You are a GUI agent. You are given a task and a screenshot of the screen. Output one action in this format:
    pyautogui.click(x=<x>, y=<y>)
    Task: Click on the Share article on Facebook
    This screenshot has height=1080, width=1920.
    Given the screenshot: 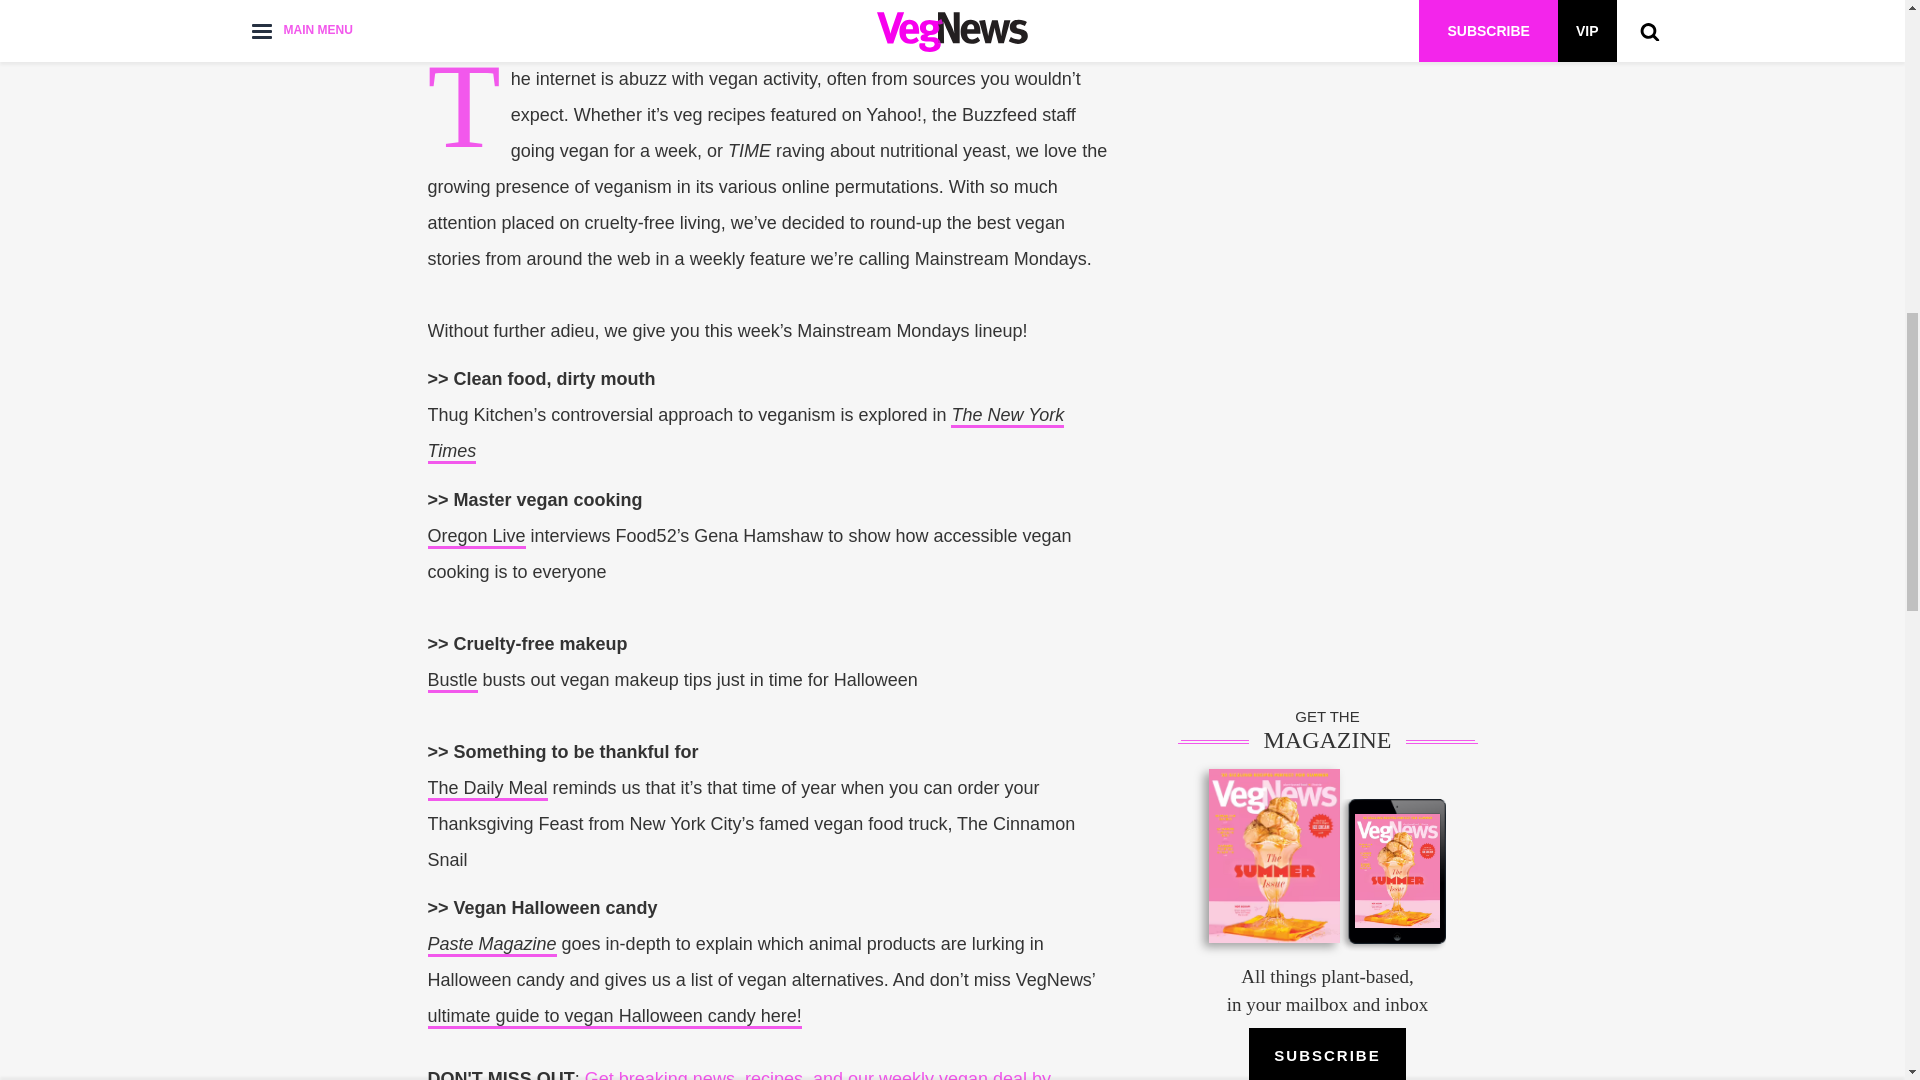 What is the action you would take?
    pyautogui.click(x=754, y=5)
    